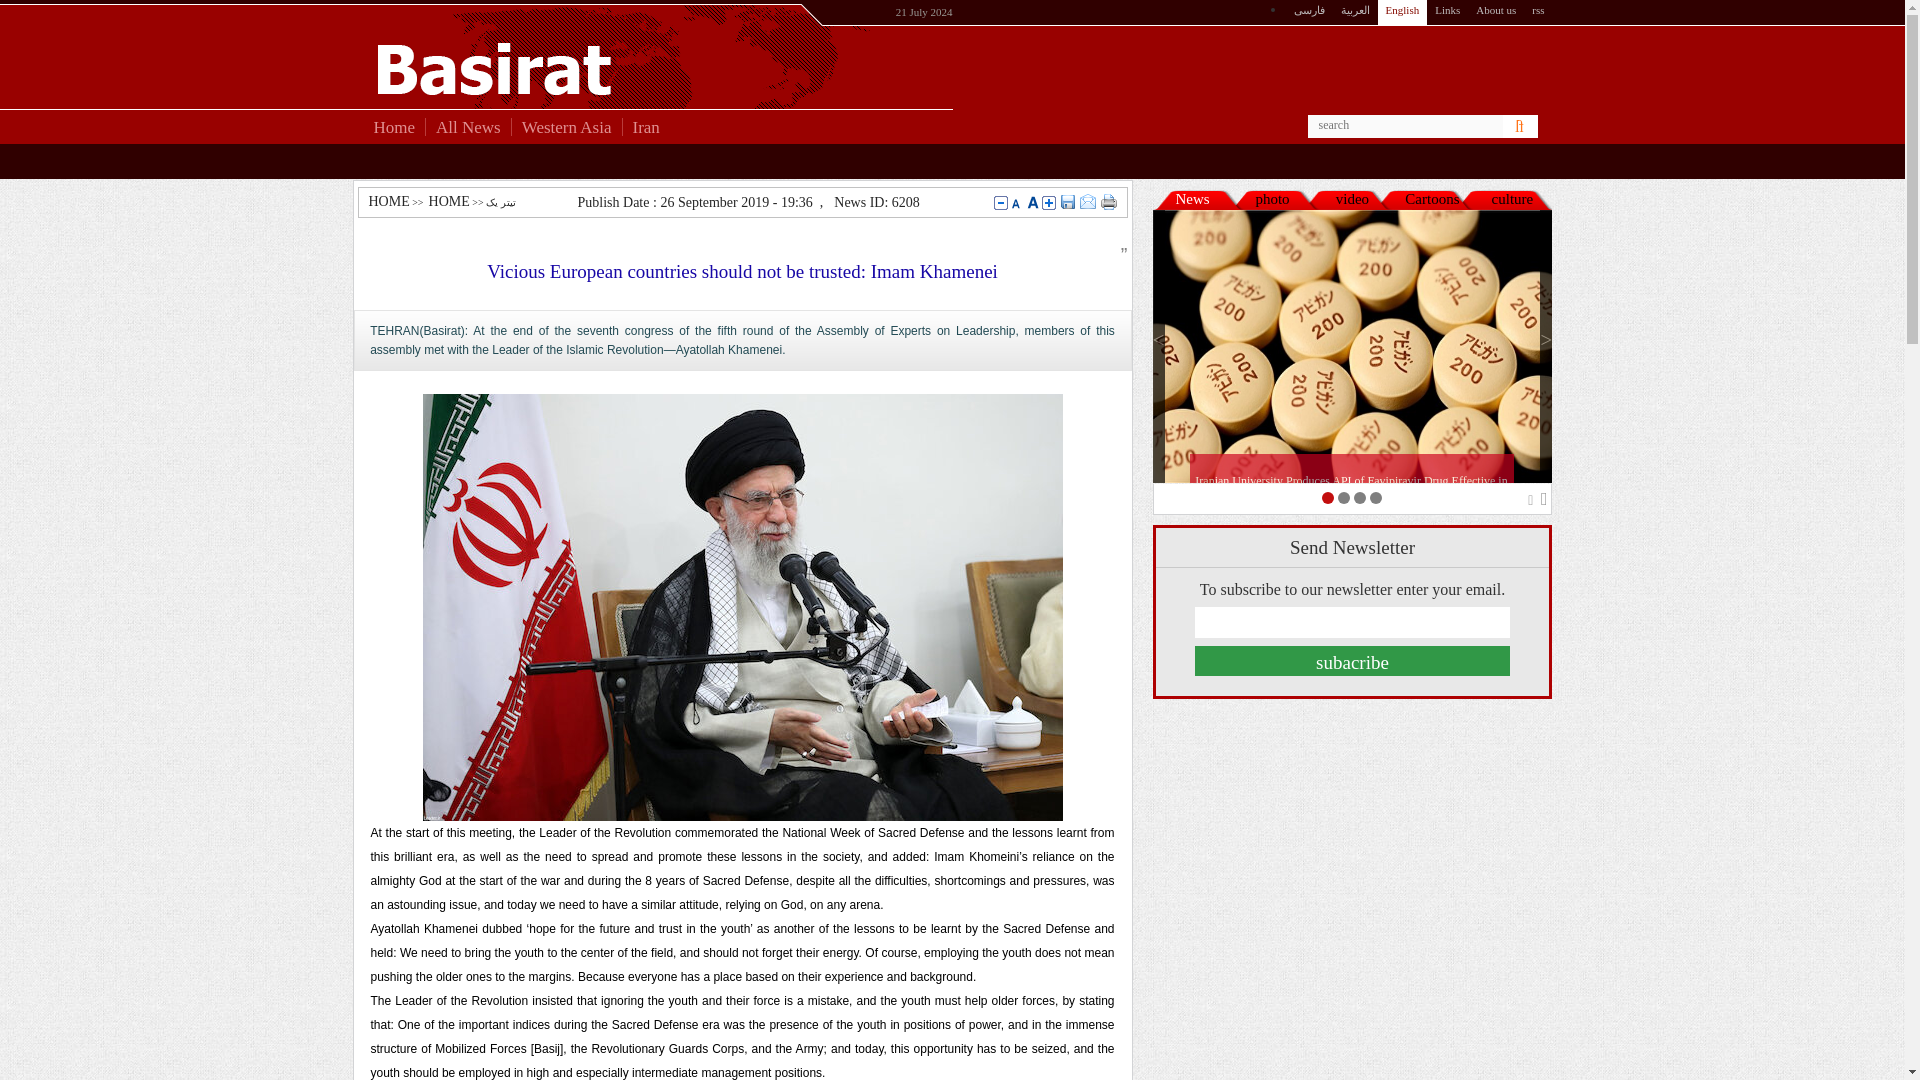 The height and width of the screenshot is (1080, 1920). Describe the element at coordinates (1352, 660) in the screenshot. I see `subacribe` at that location.